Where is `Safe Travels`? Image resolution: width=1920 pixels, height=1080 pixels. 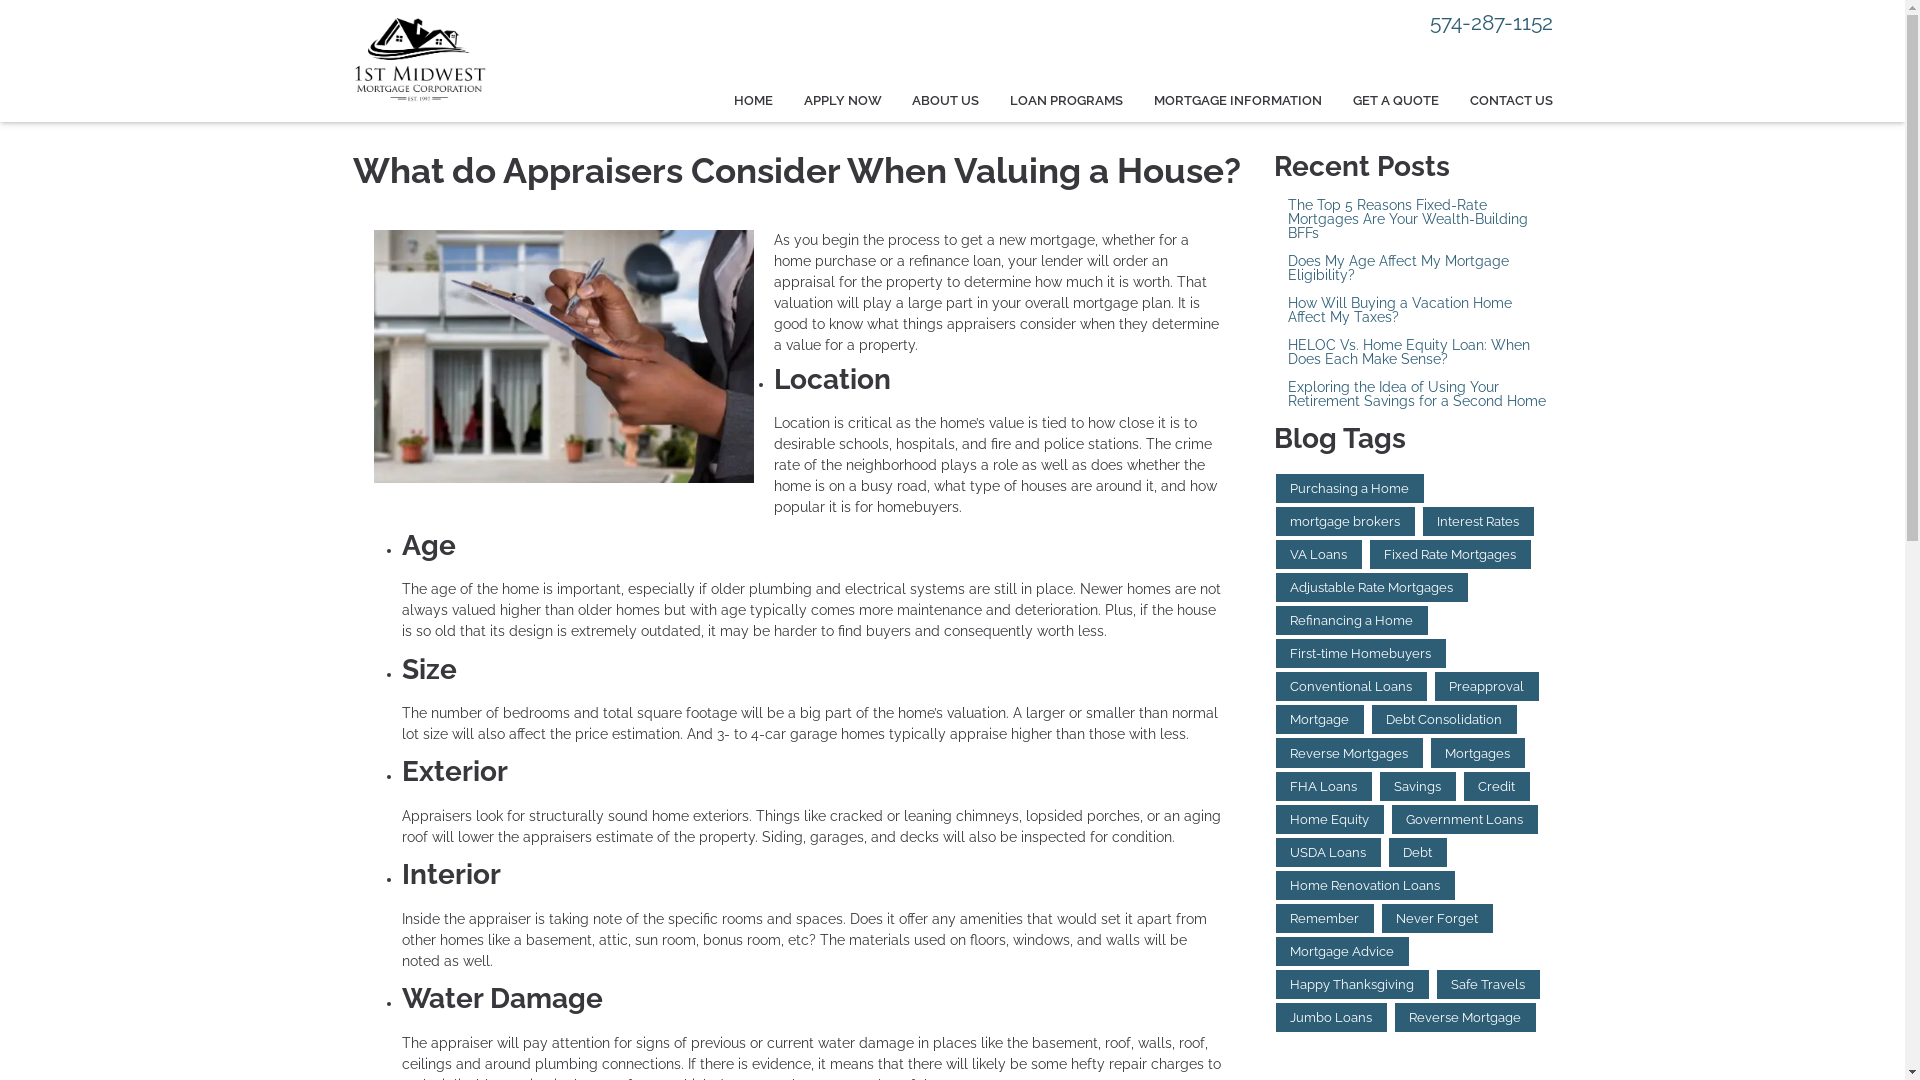 Safe Travels is located at coordinates (1488, 984).